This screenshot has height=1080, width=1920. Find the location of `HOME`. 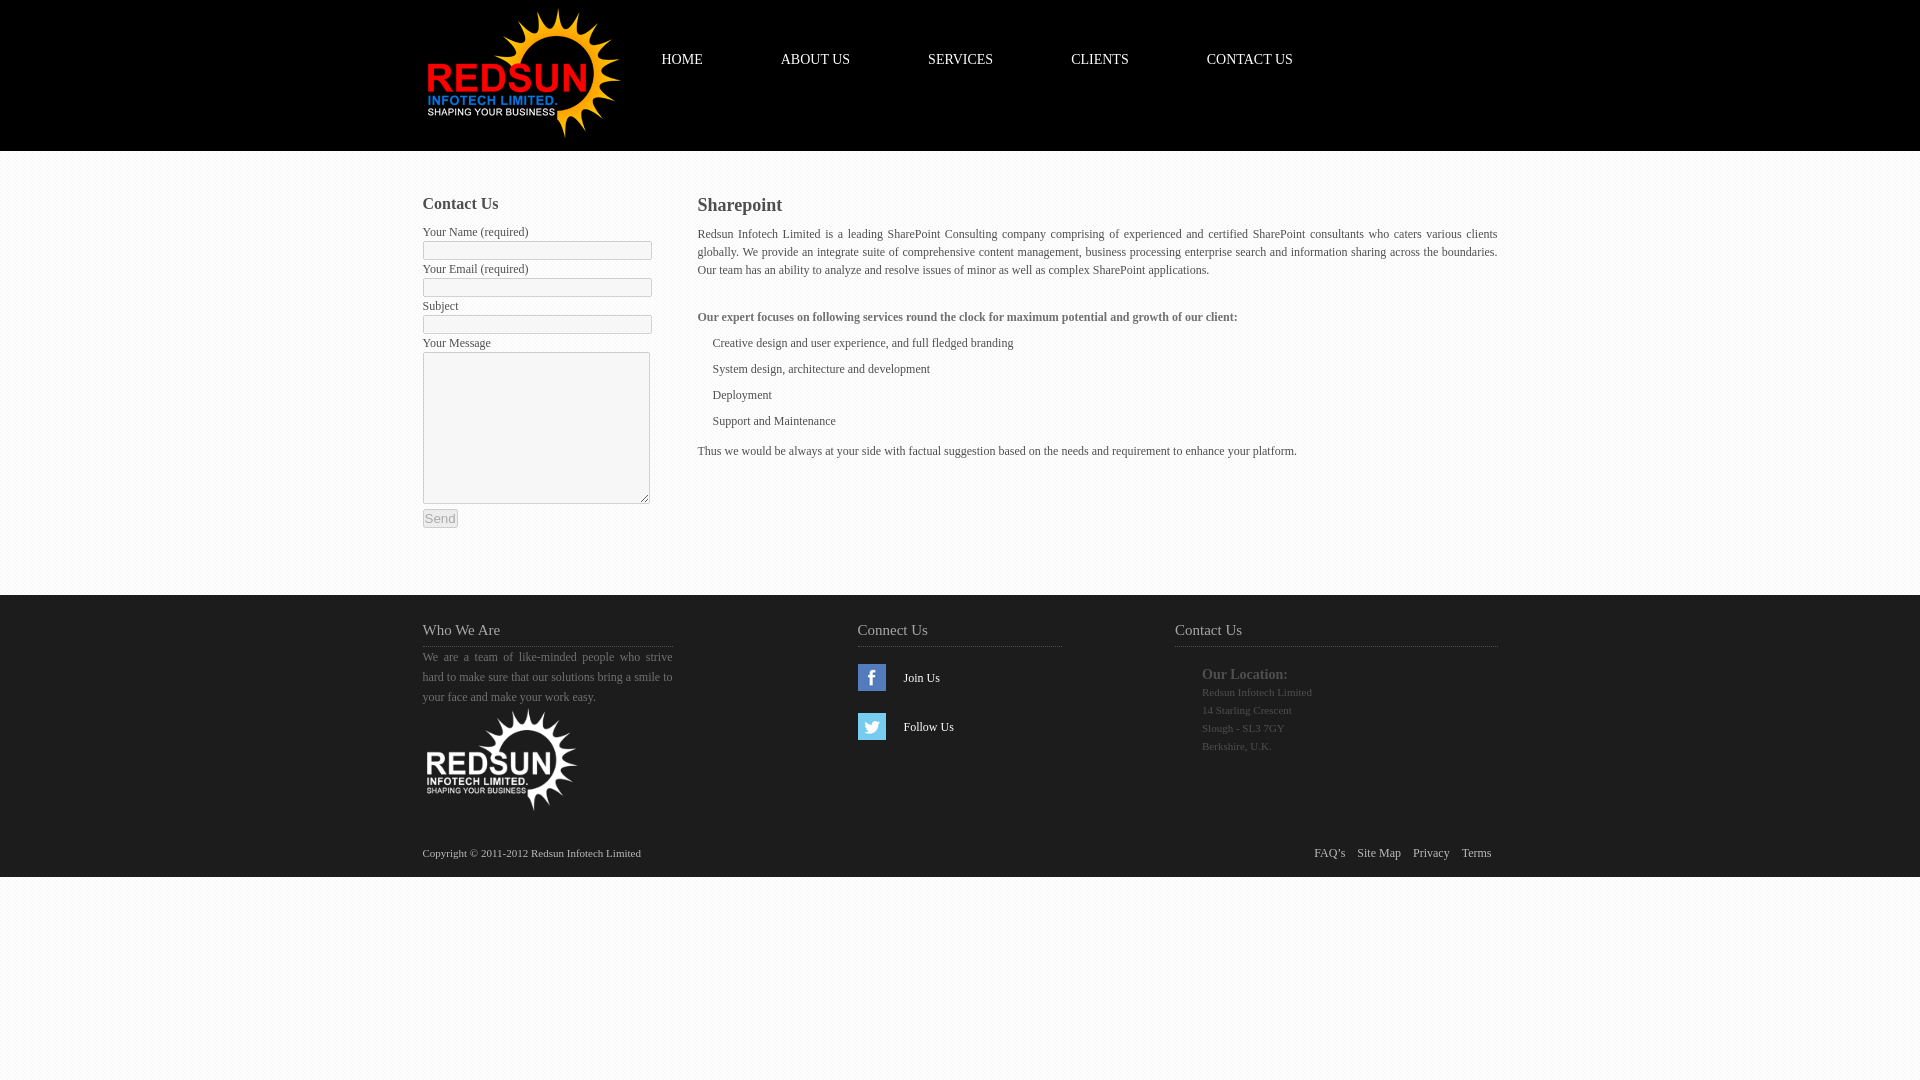

HOME is located at coordinates (682, 60).